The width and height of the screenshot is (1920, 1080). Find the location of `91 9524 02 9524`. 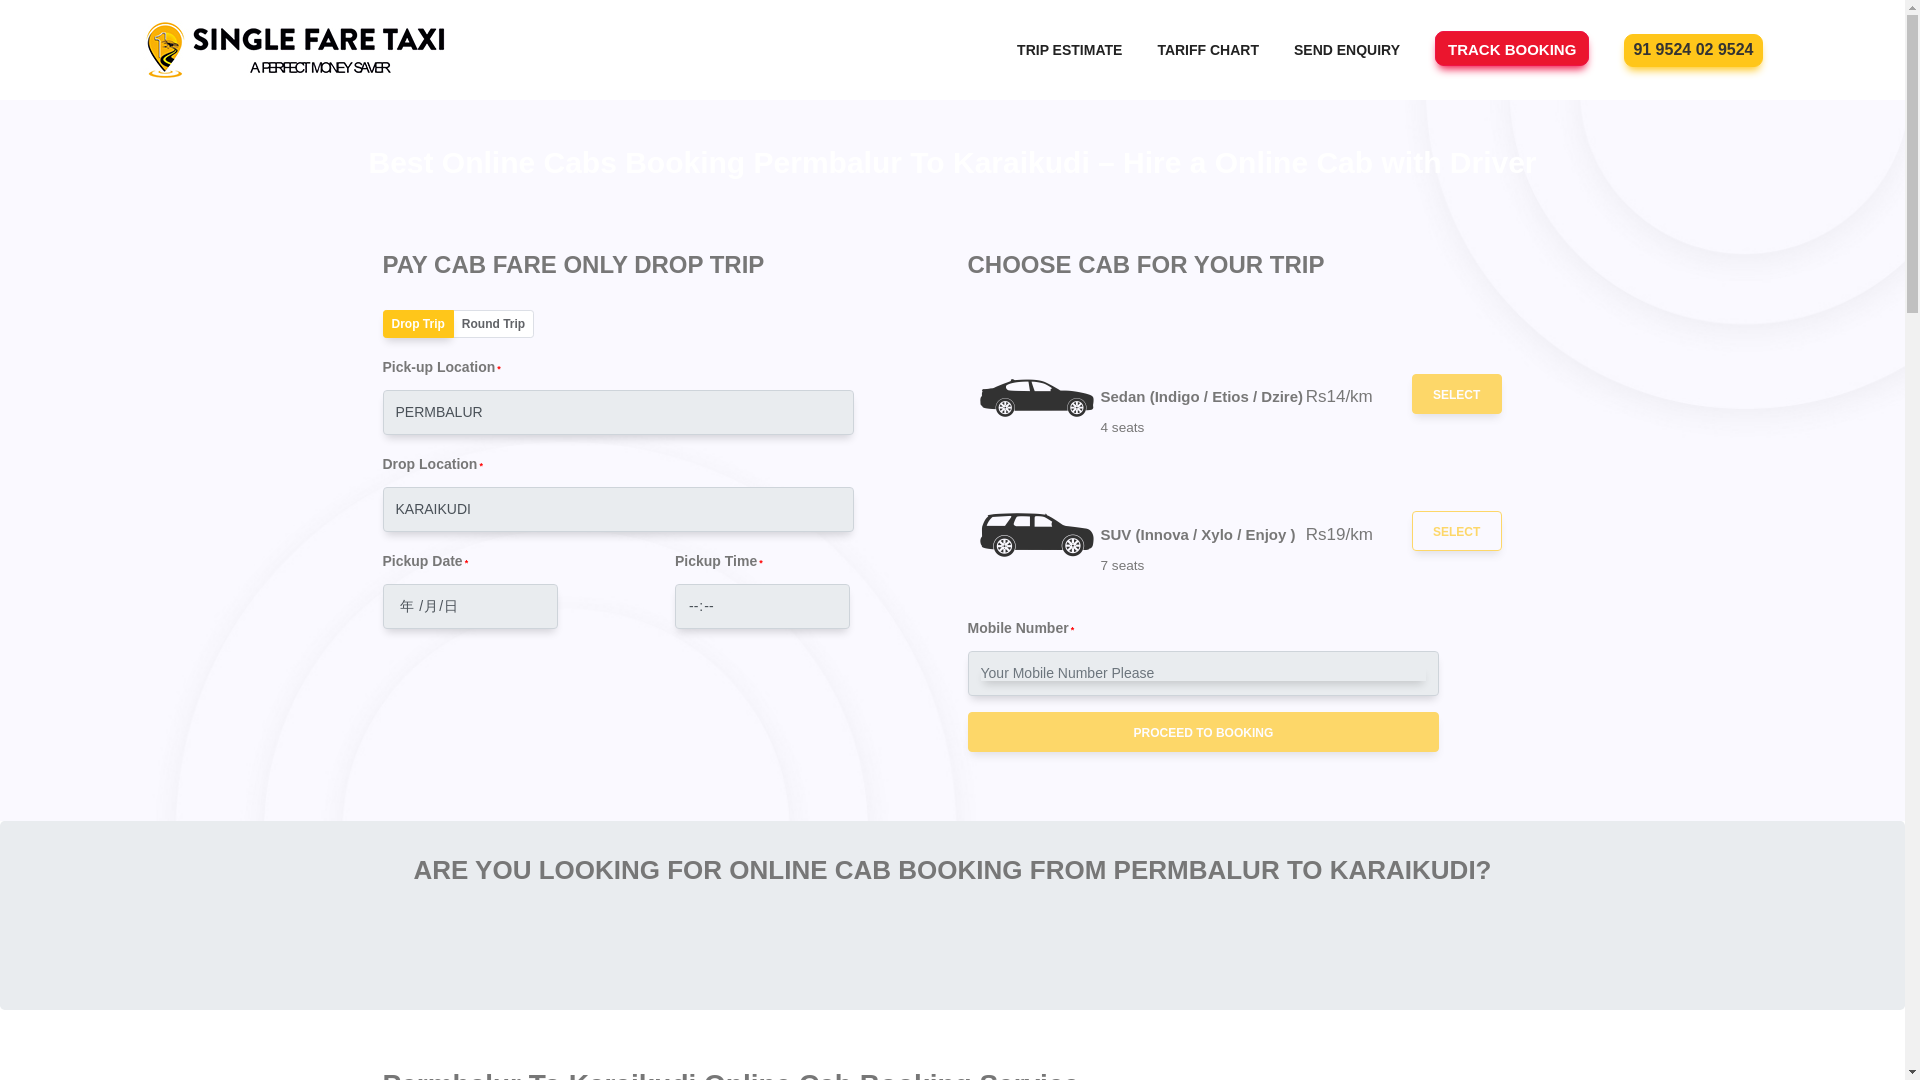

91 9524 02 9524 is located at coordinates (1692, 48).